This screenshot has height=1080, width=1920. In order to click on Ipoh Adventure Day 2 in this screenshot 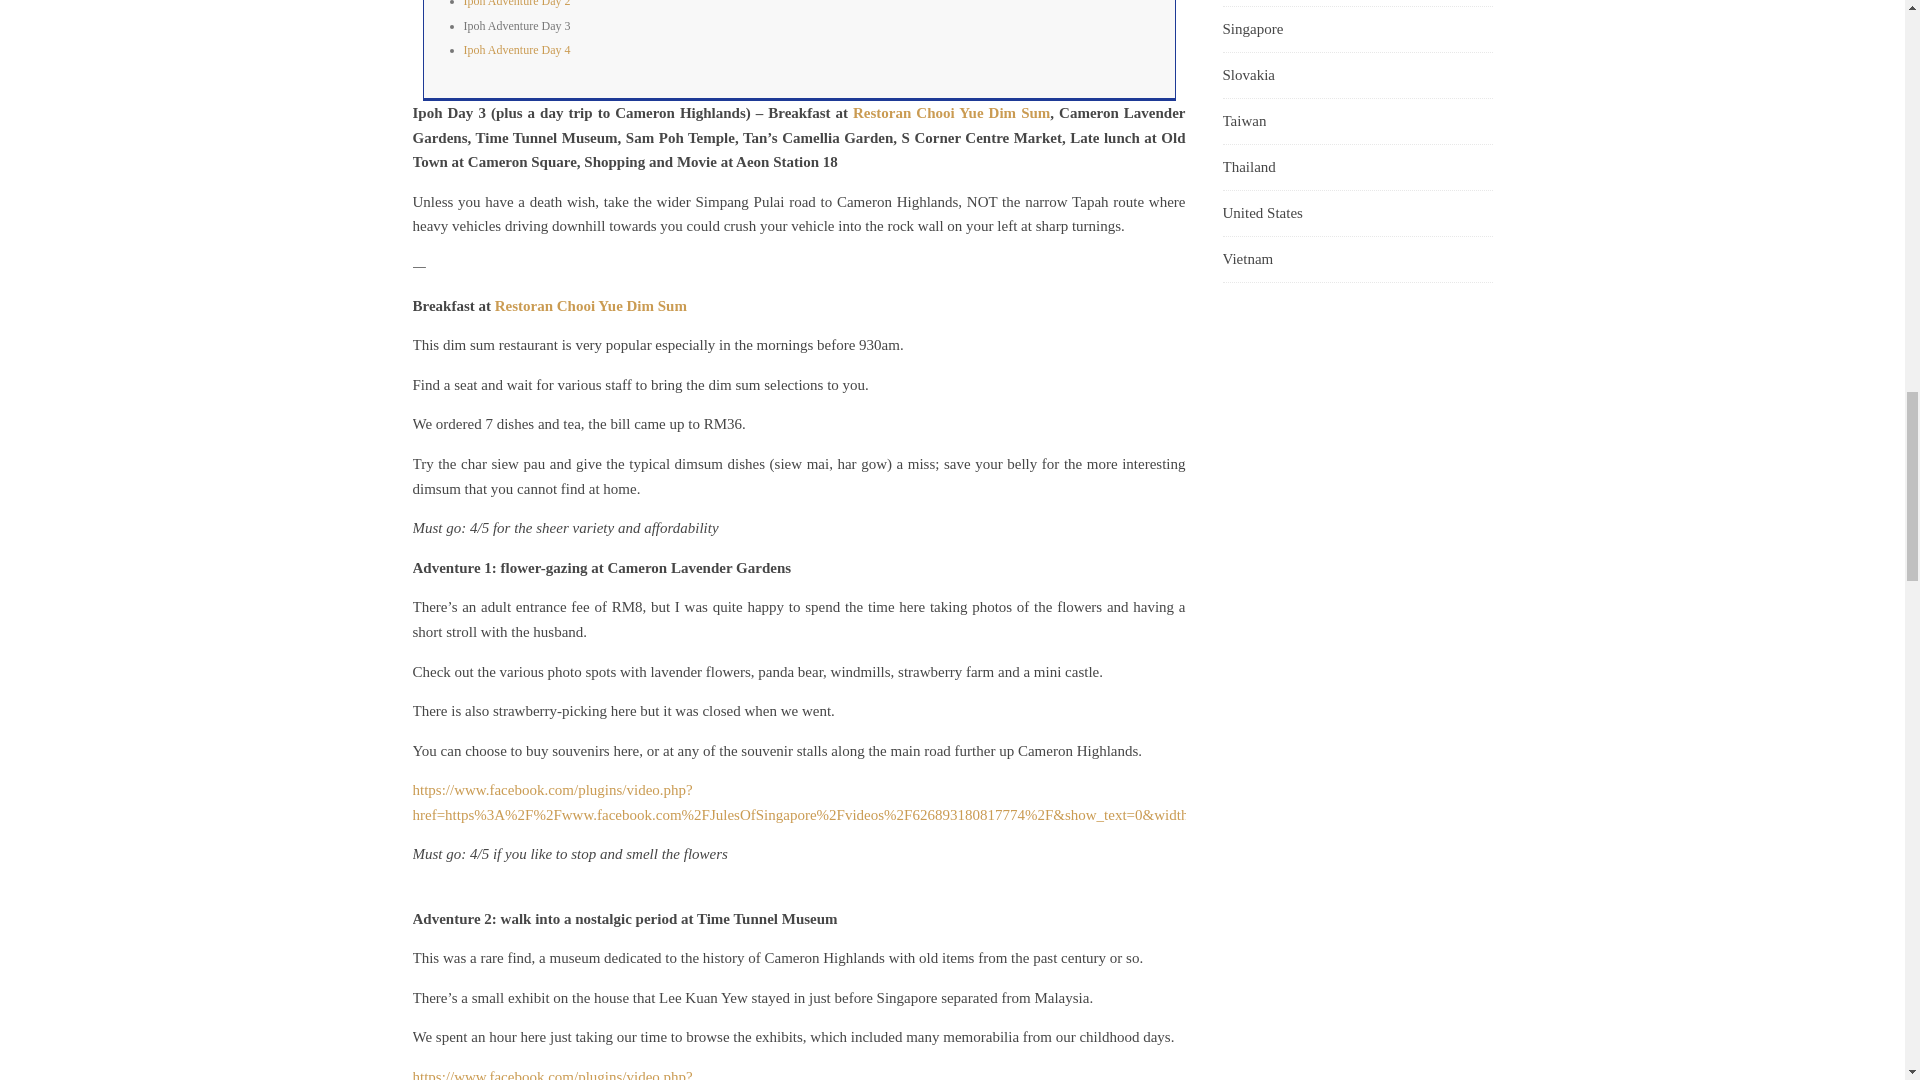, I will do `click(517, 4)`.